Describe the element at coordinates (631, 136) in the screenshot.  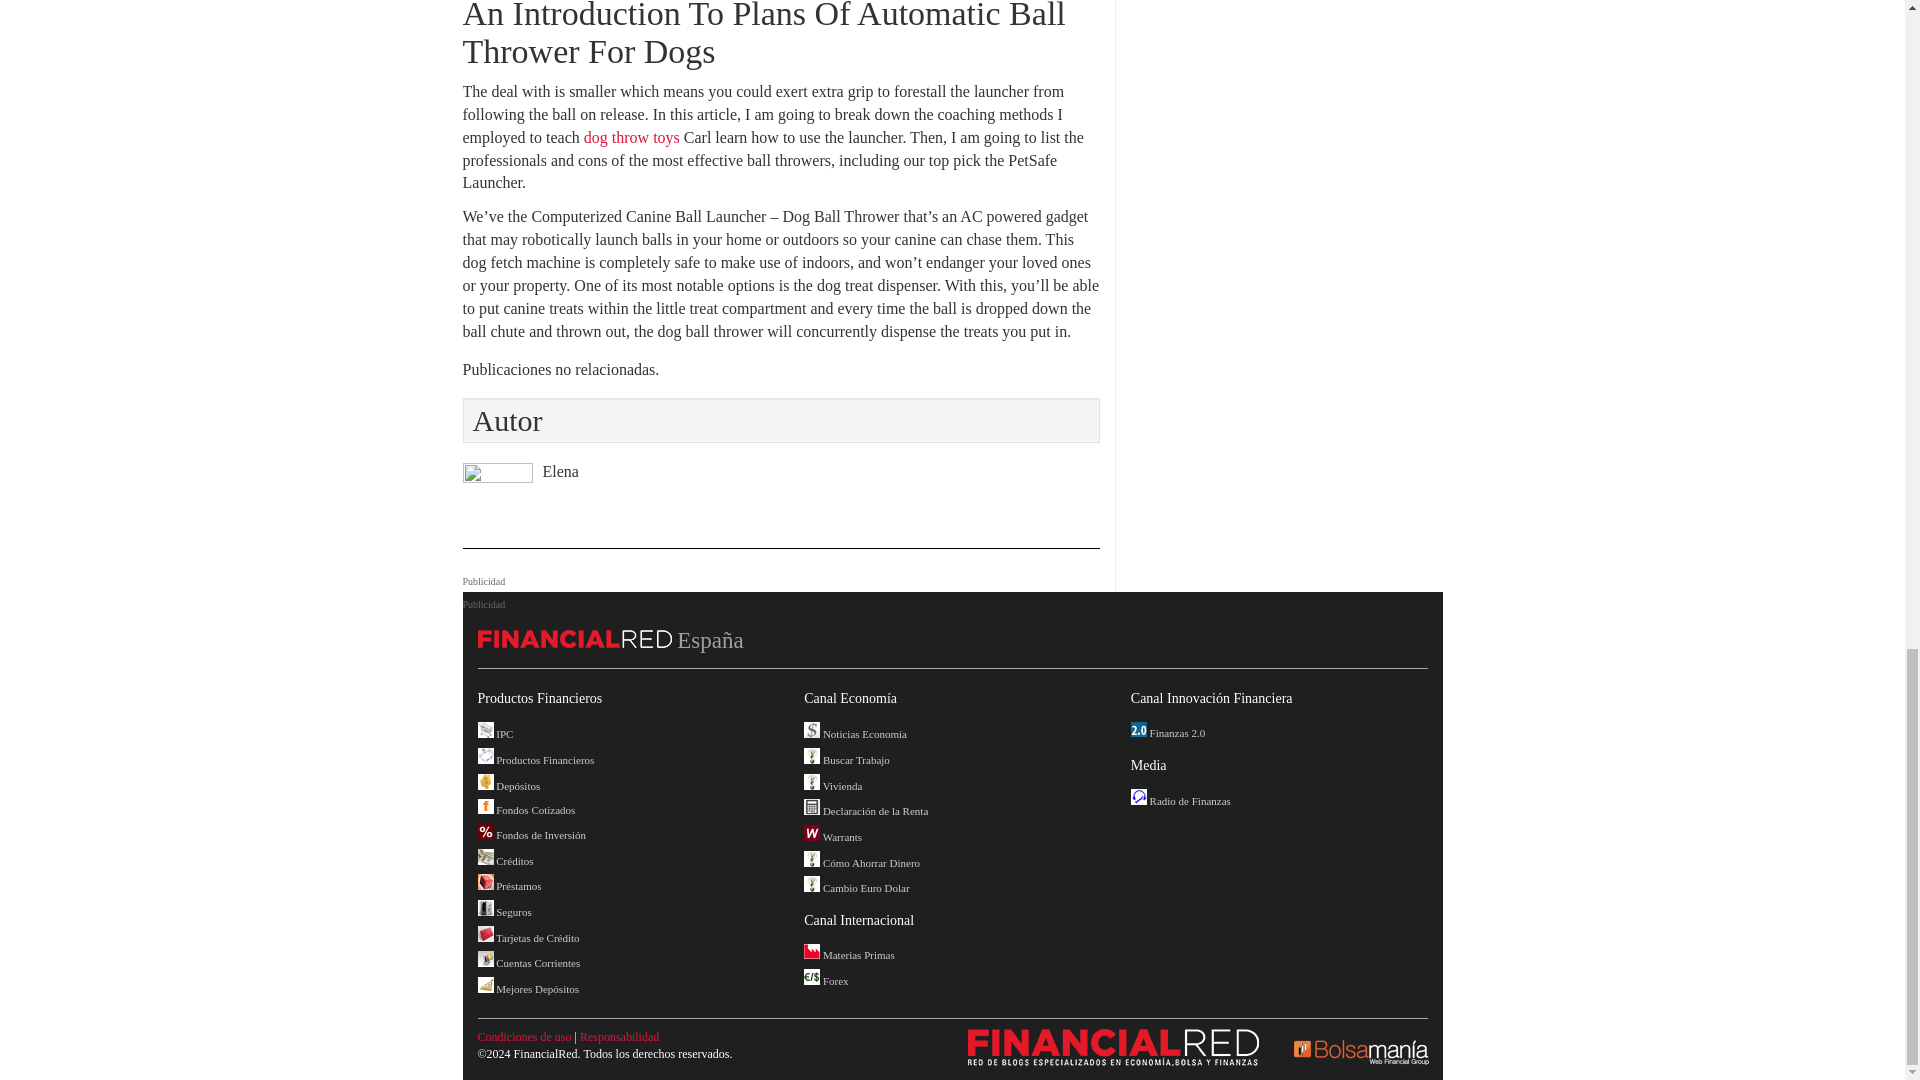
I see `dog throw toys` at that location.